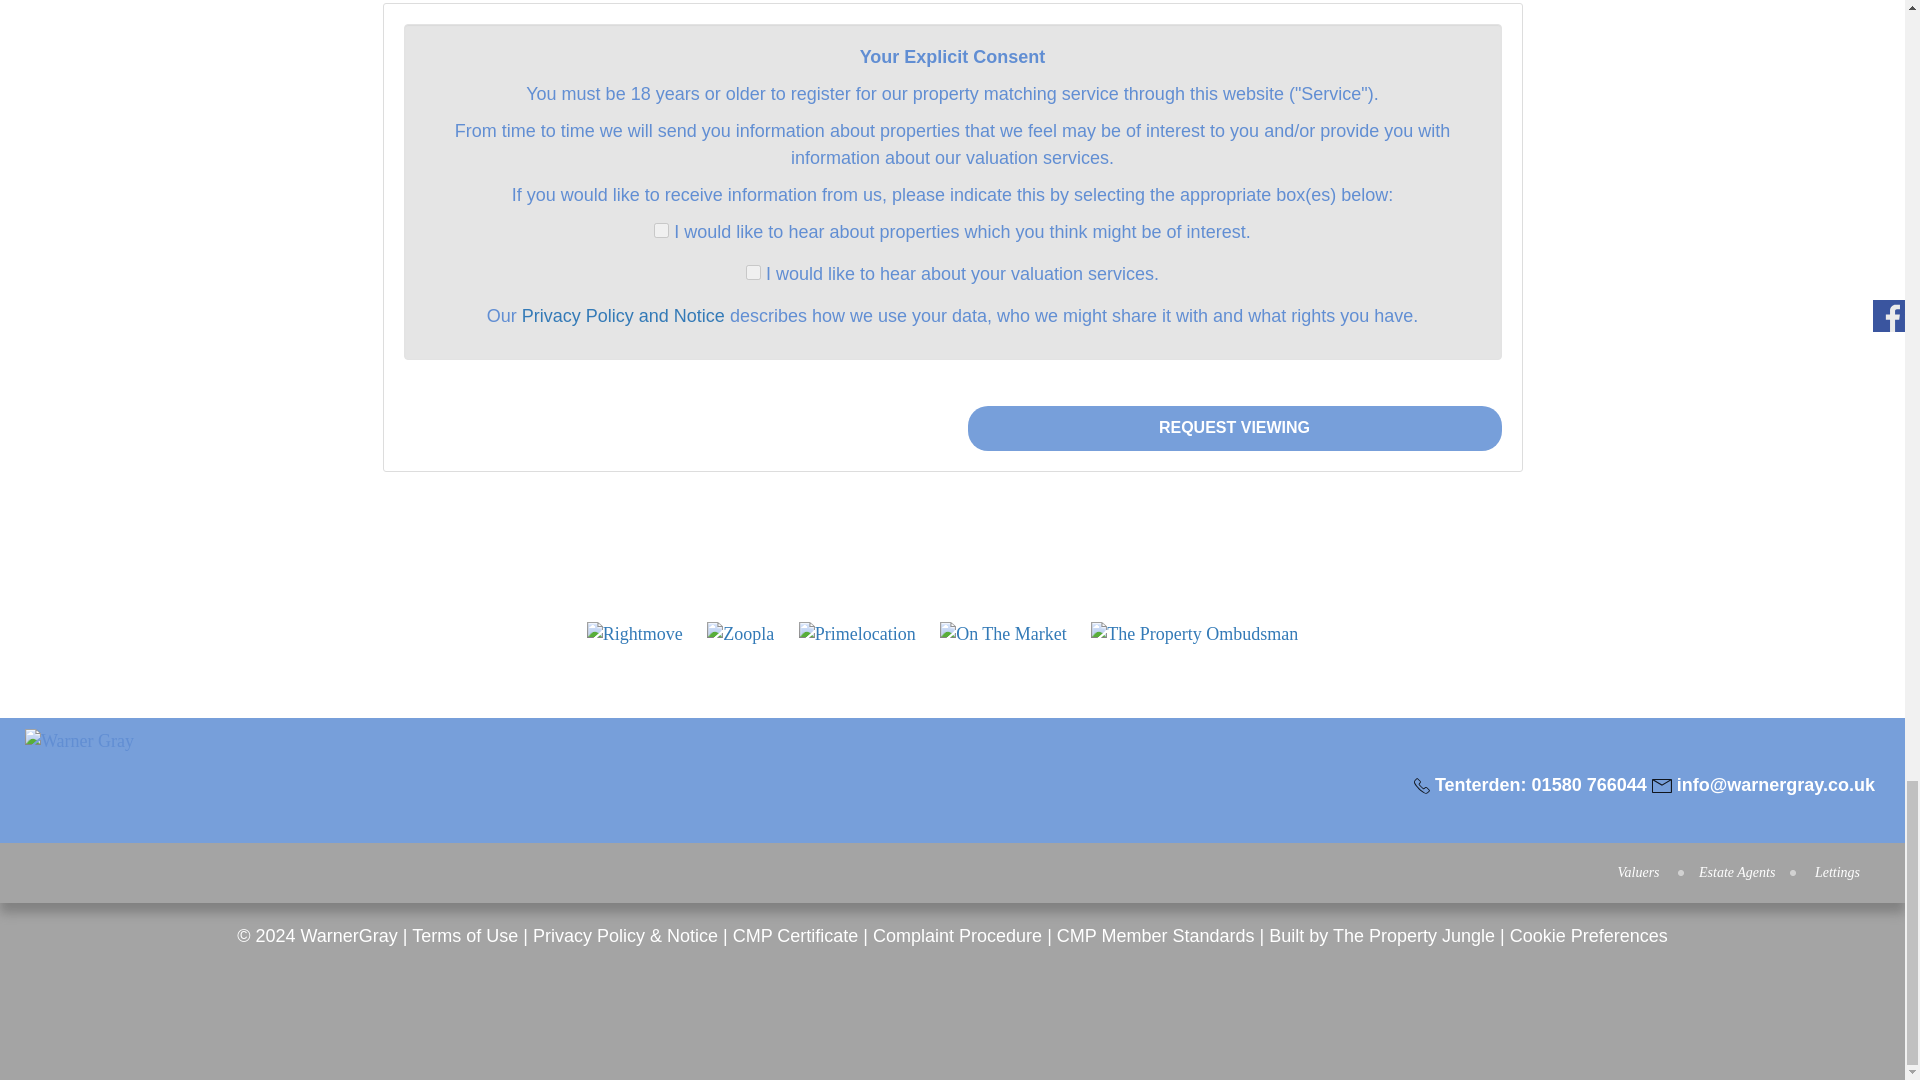 The height and width of the screenshot is (1080, 1920). What do you see at coordinates (753, 272) in the screenshot?
I see `yes` at bounding box center [753, 272].